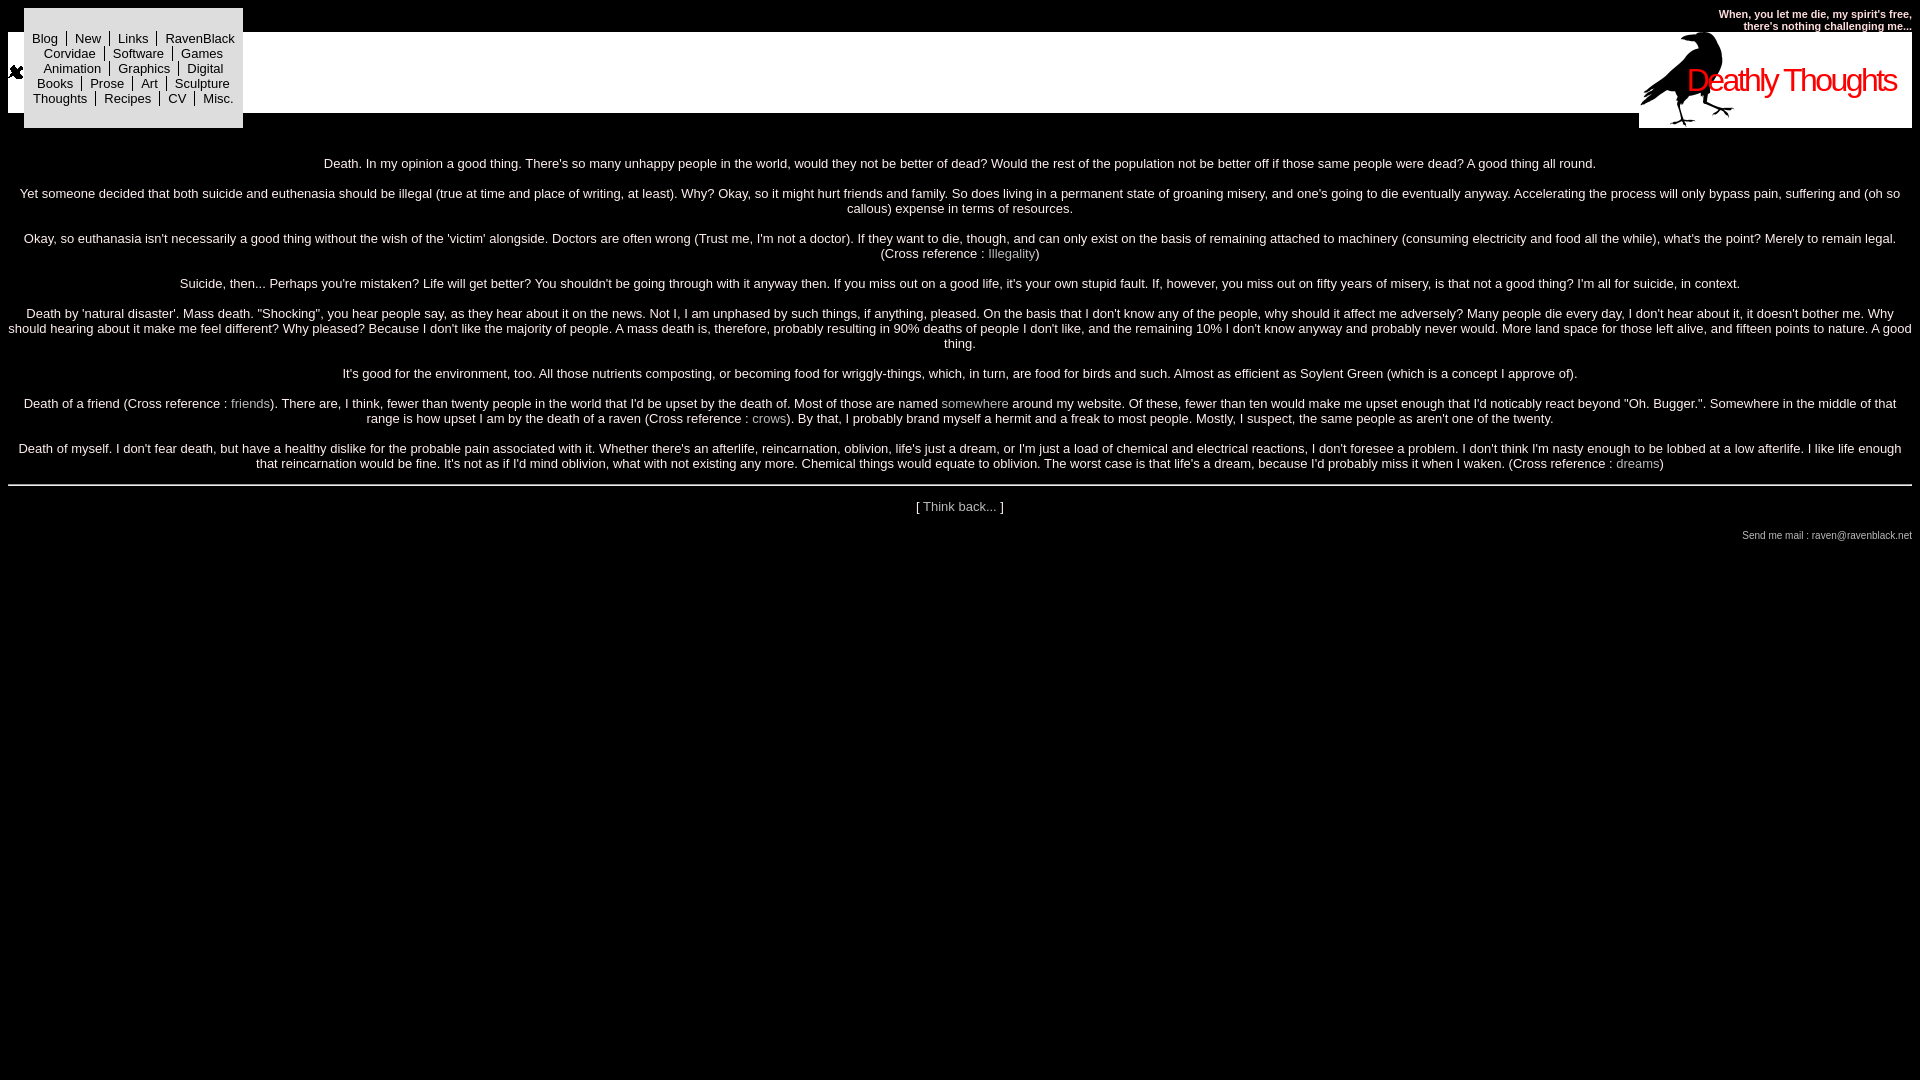 The image size is (1920, 1080). What do you see at coordinates (1637, 462) in the screenshot?
I see `dreams` at bounding box center [1637, 462].